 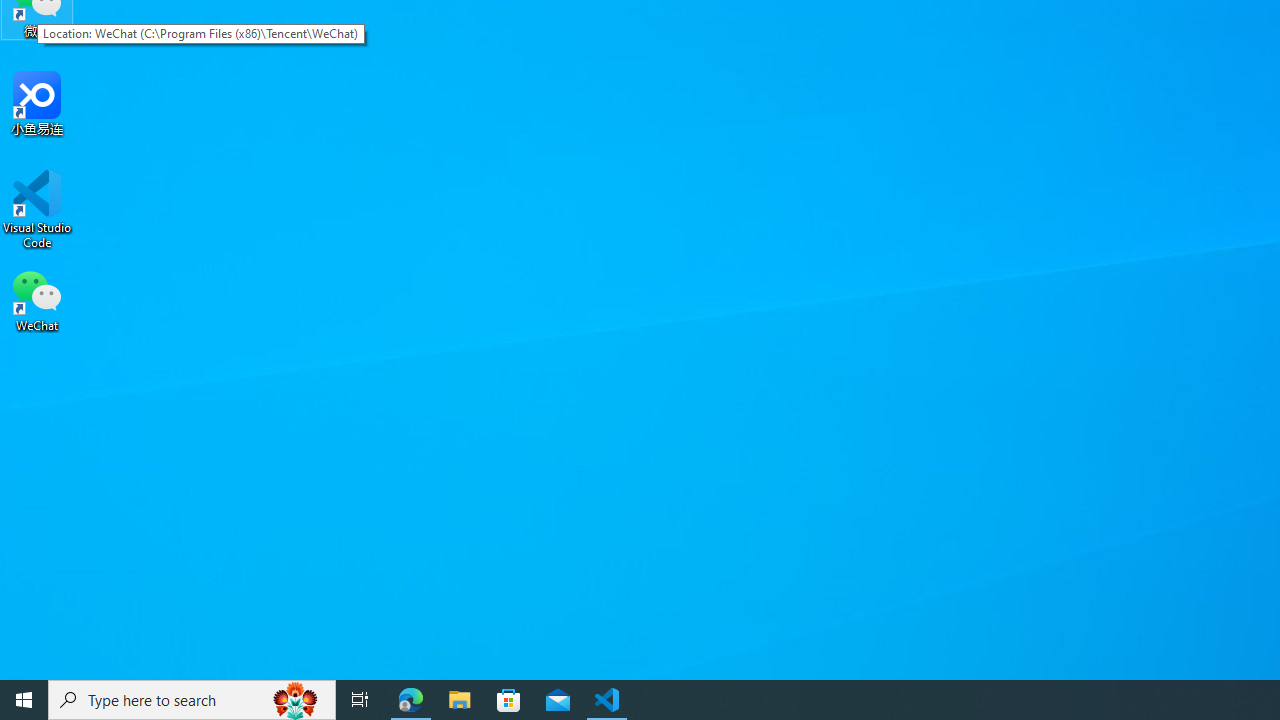 What do you see at coordinates (37, 209) in the screenshot?
I see `Visual Studio Code` at bounding box center [37, 209].